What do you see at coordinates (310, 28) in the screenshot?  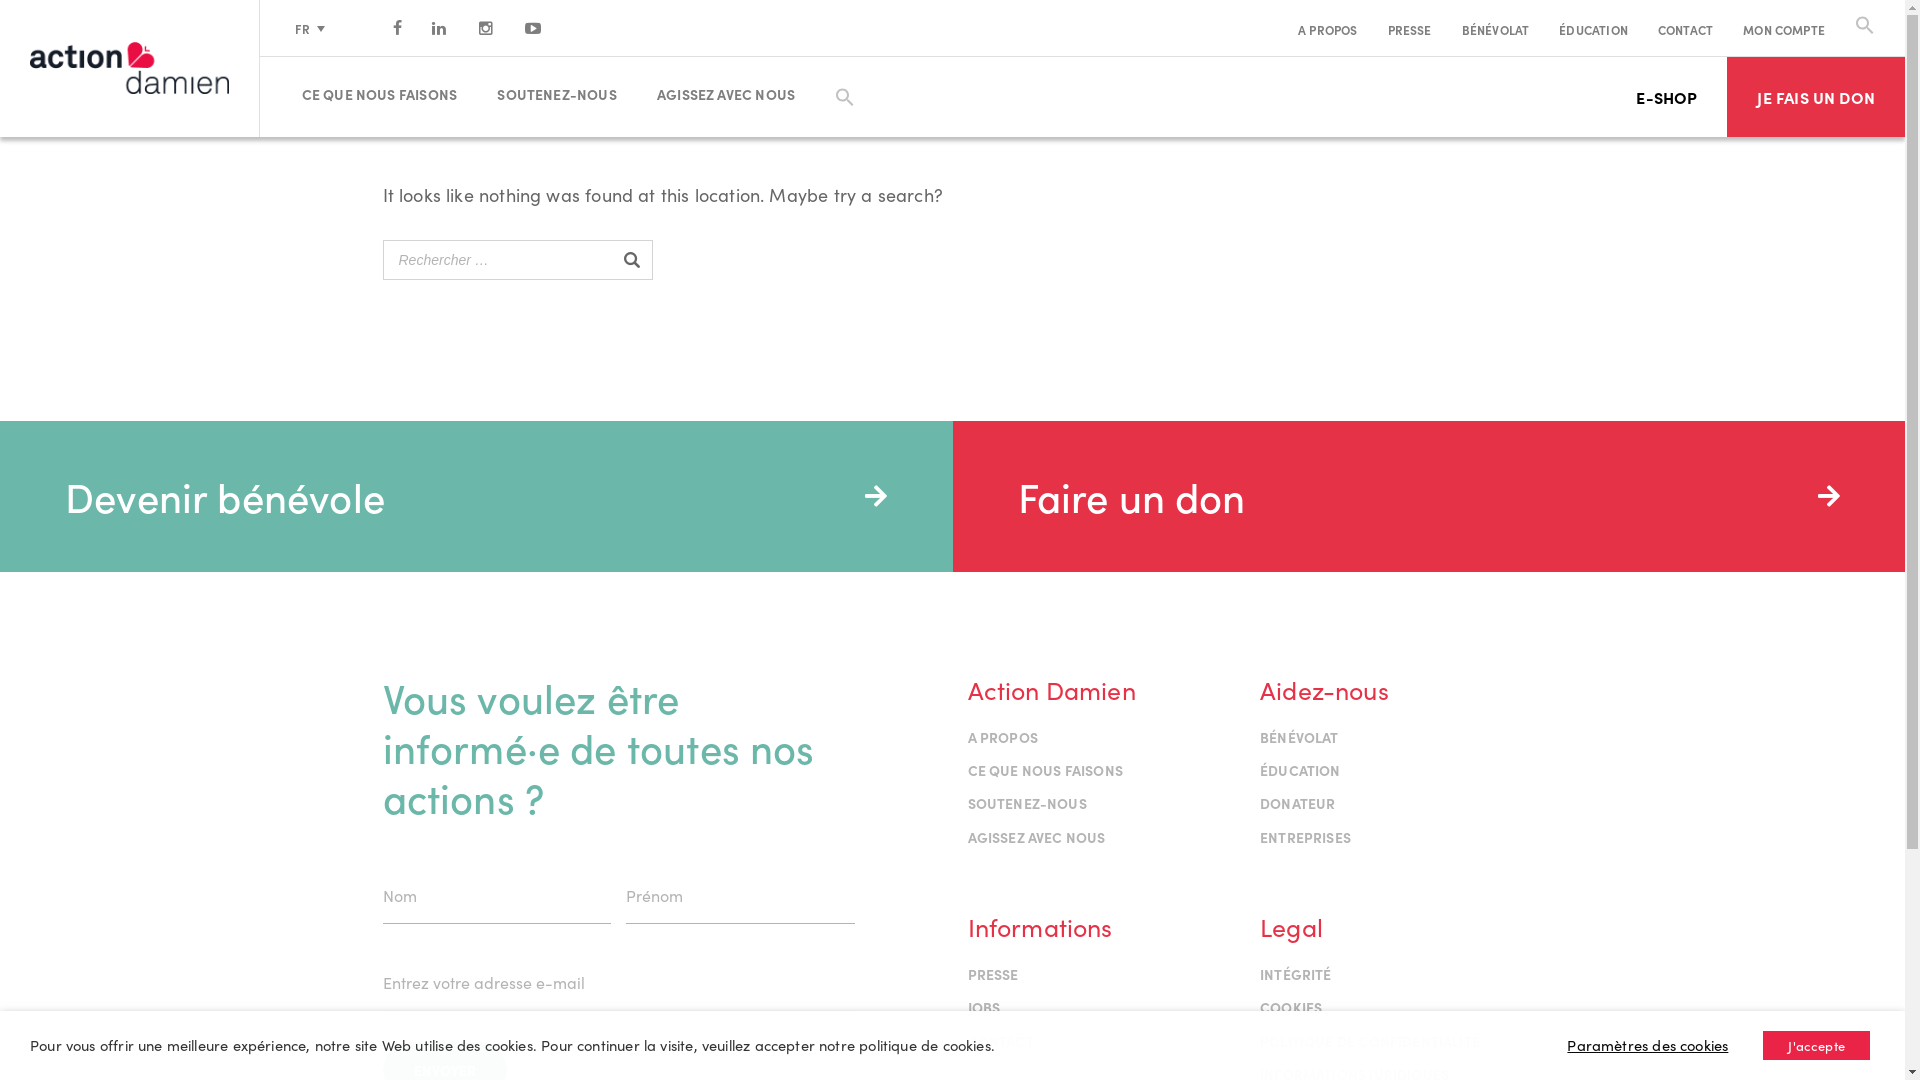 I see `FR` at bounding box center [310, 28].